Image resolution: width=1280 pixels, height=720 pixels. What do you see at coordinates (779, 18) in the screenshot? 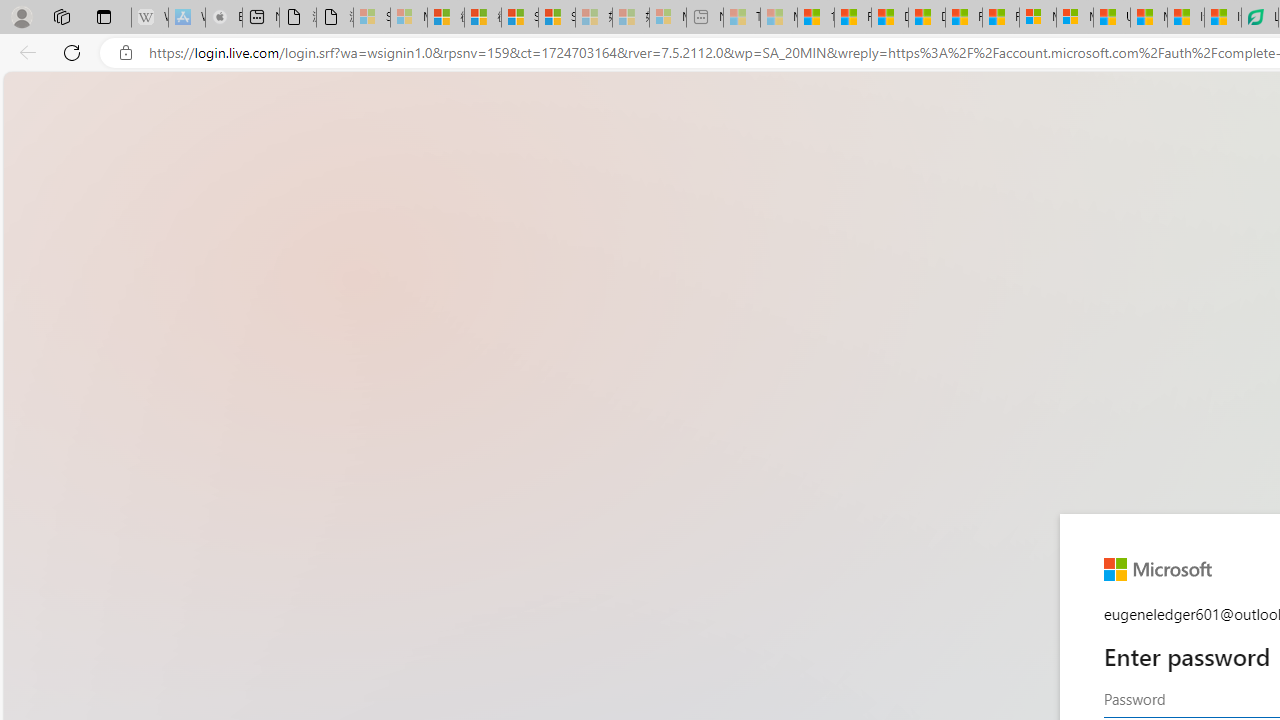
I see `Marine life - MSN - Sleeping` at bounding box center [779, 18].